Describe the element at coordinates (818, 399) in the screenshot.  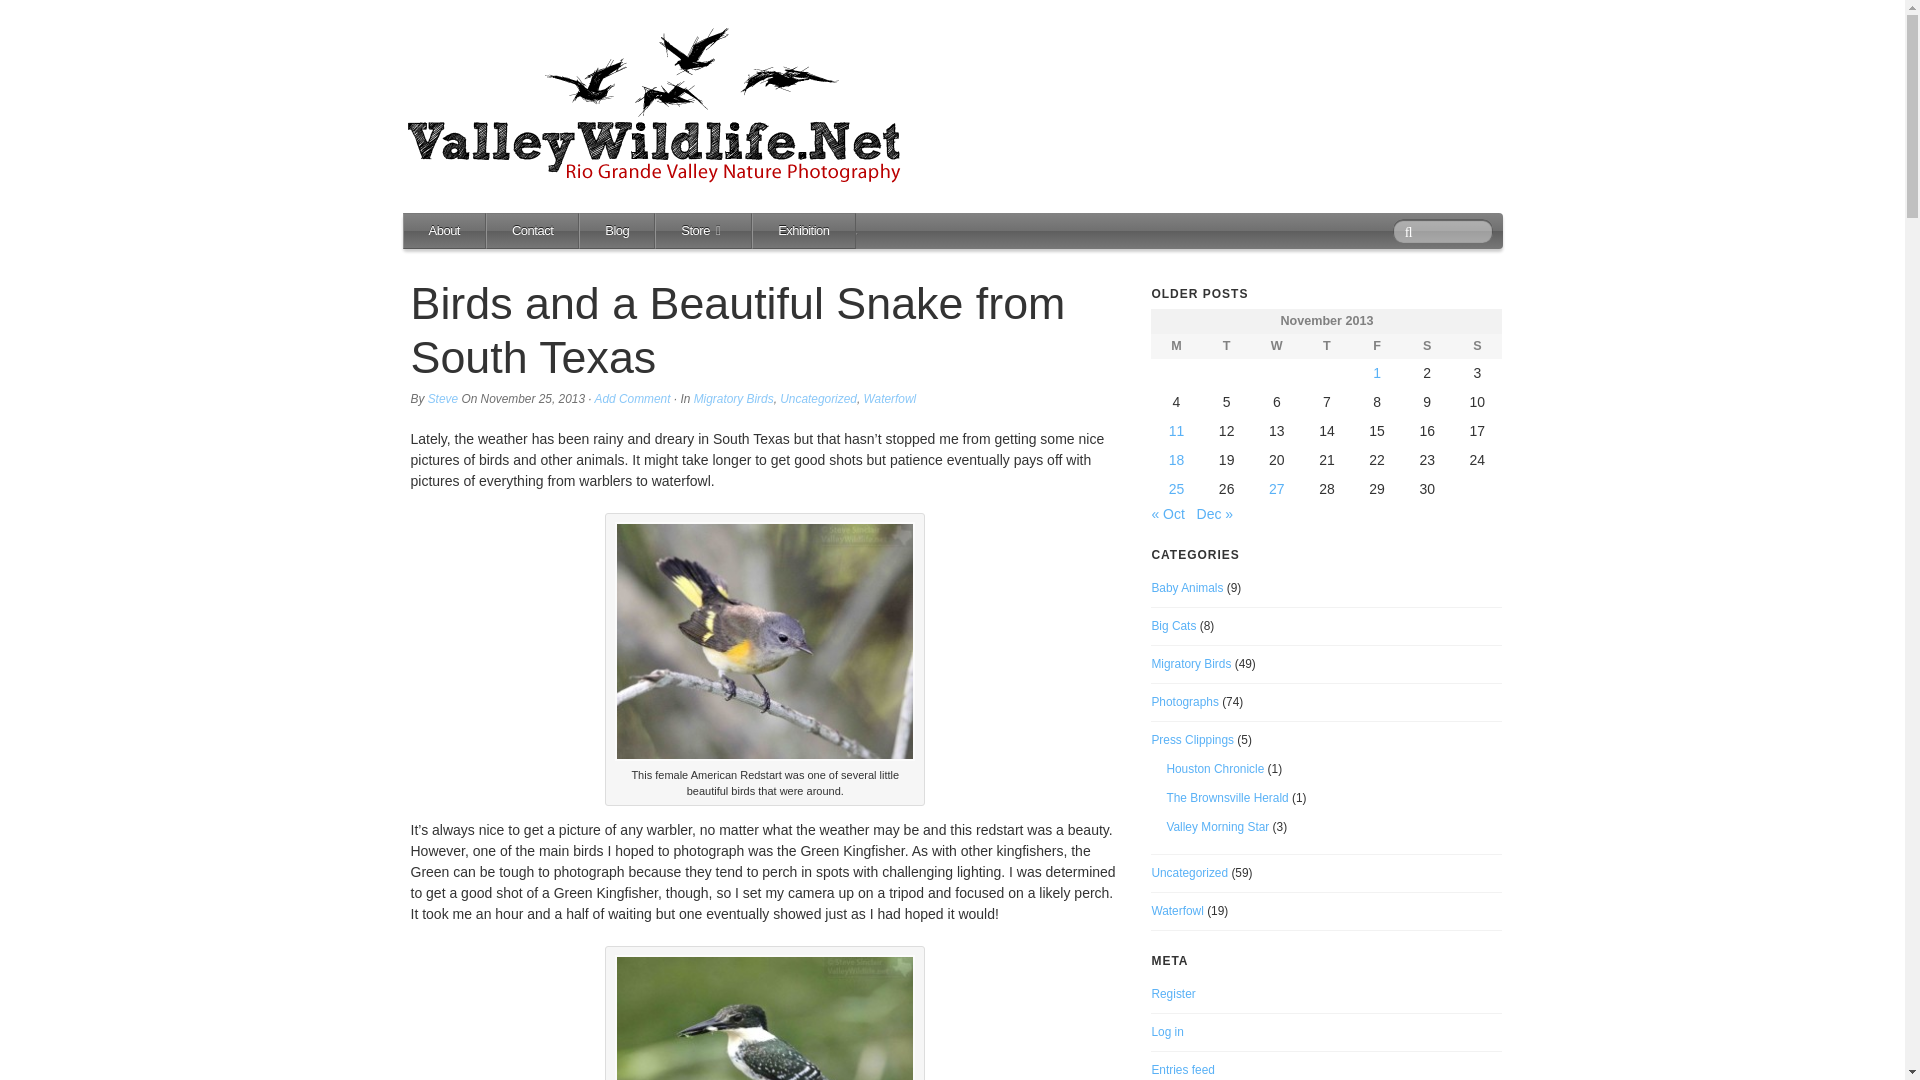
I see `Uncategorized` at that location.